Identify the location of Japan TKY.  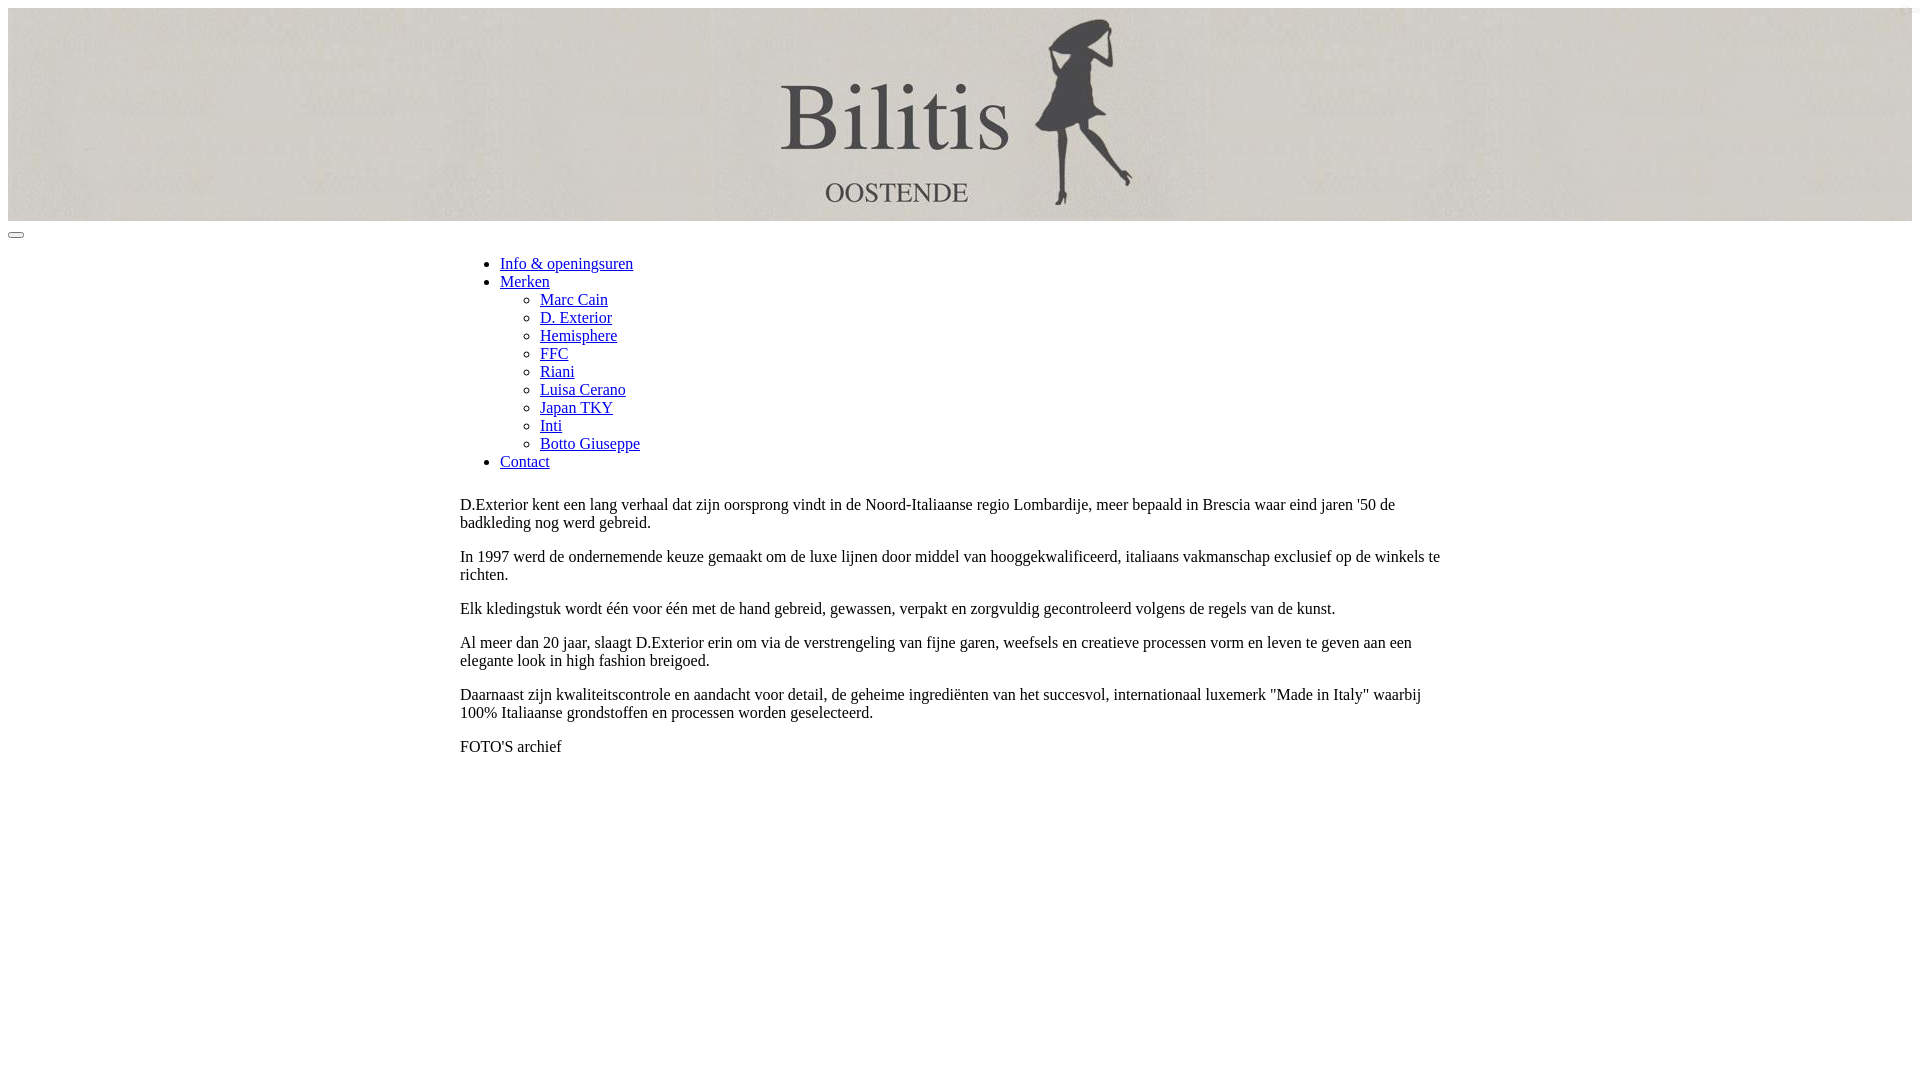
(576, 408).